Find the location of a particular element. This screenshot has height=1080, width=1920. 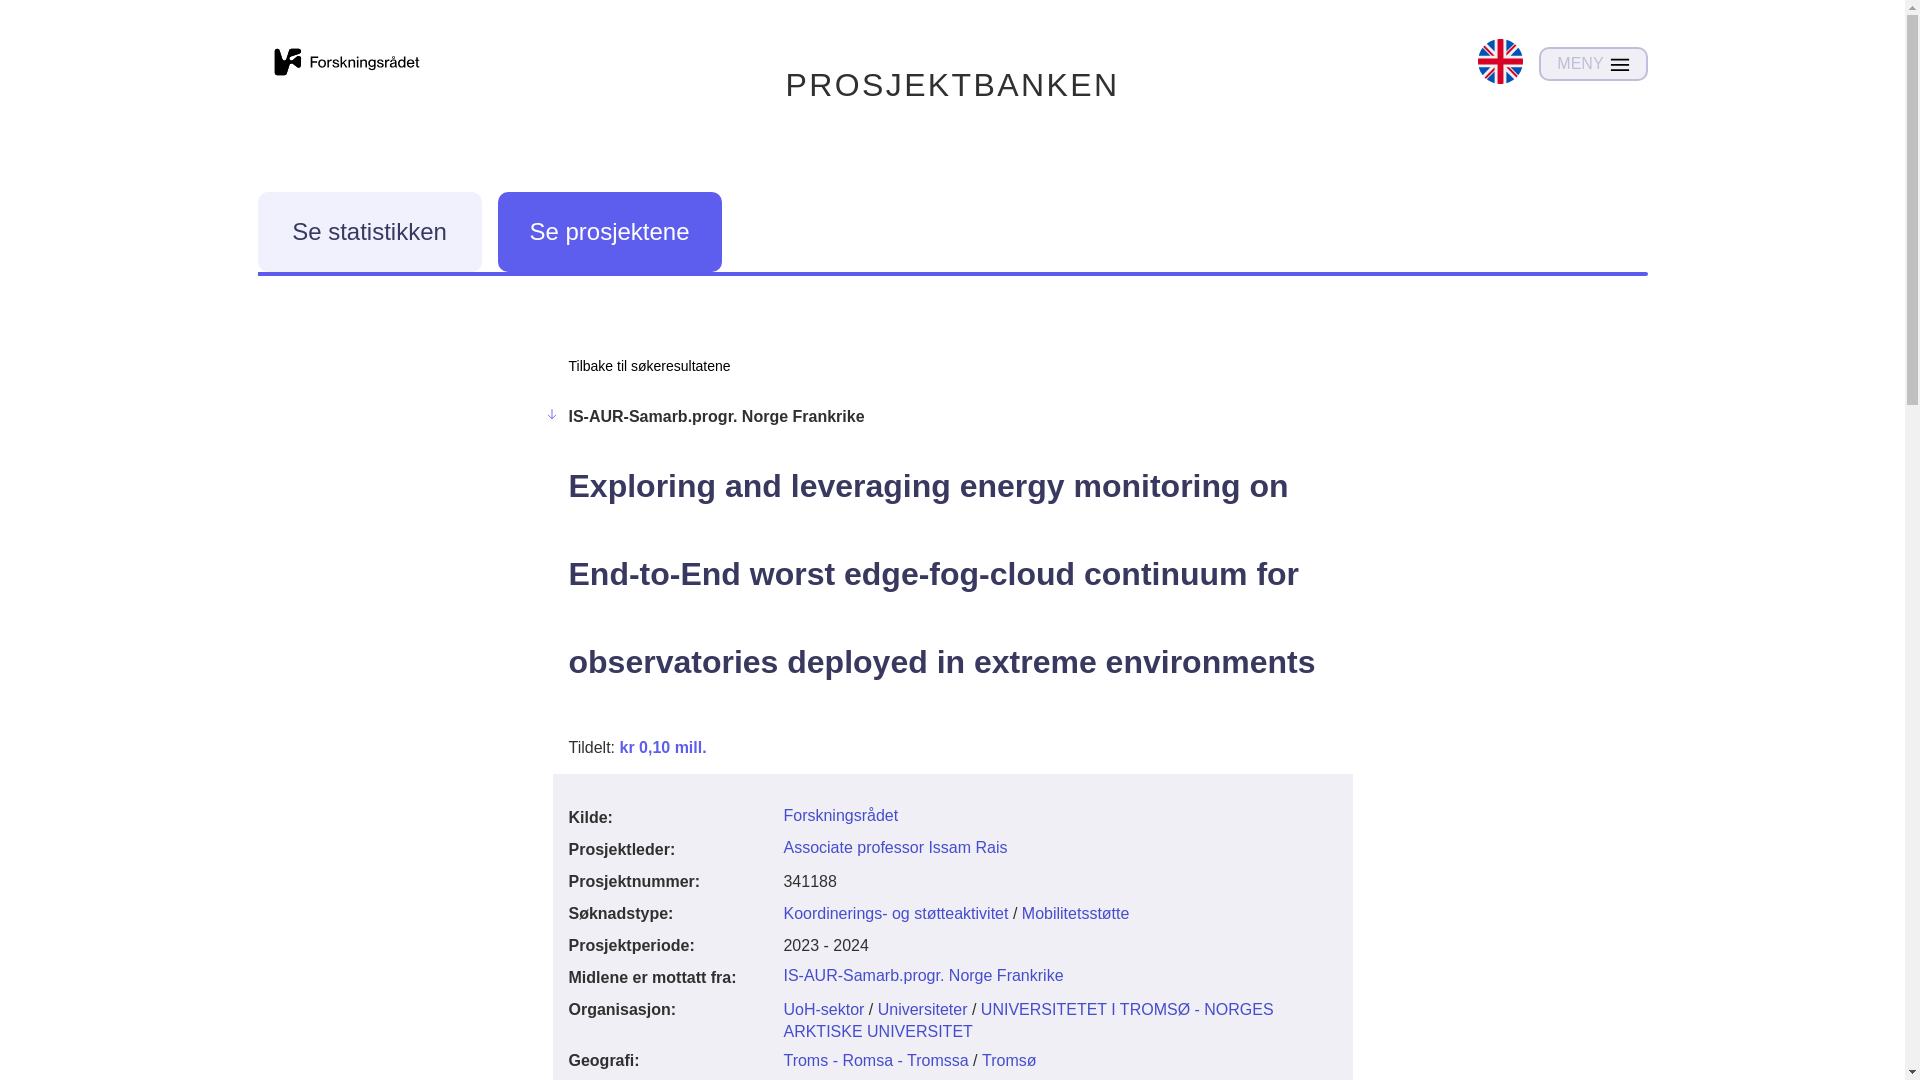

Troms - Romsa - Tromssa is located at coordinates (875, 1060).